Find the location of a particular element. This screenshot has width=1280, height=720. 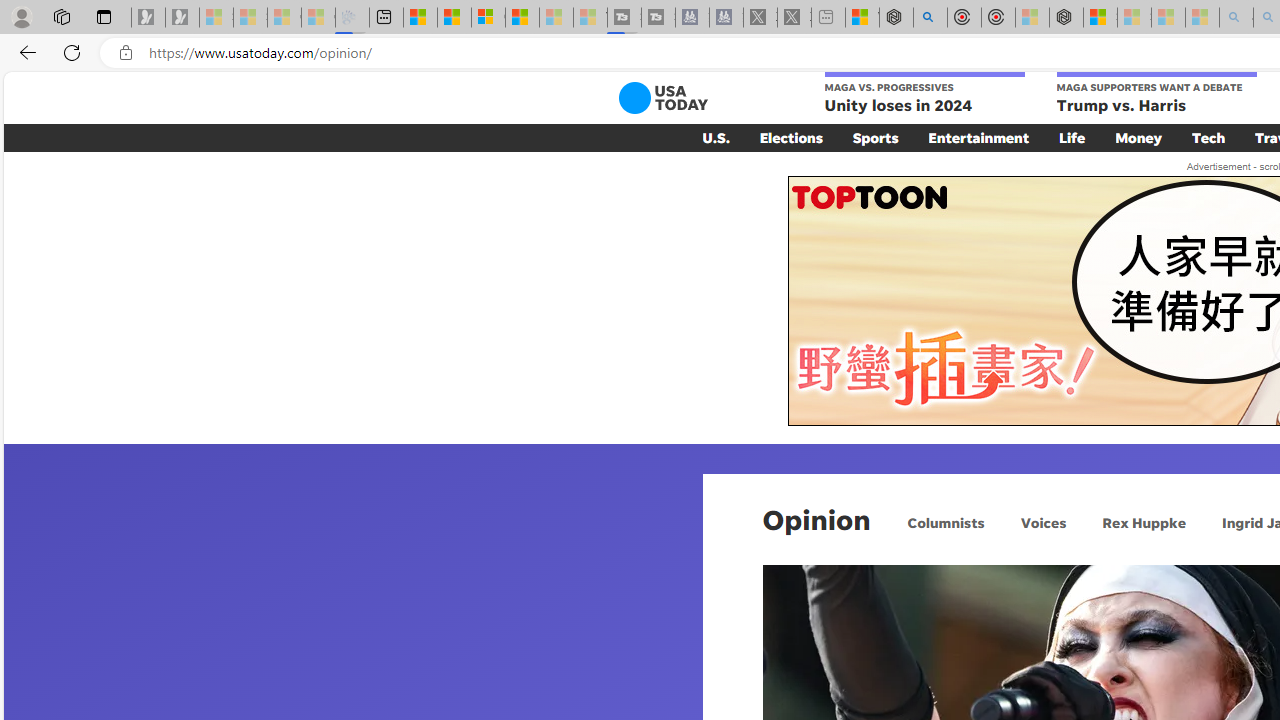

Elections is located at coordinates (790, 137).